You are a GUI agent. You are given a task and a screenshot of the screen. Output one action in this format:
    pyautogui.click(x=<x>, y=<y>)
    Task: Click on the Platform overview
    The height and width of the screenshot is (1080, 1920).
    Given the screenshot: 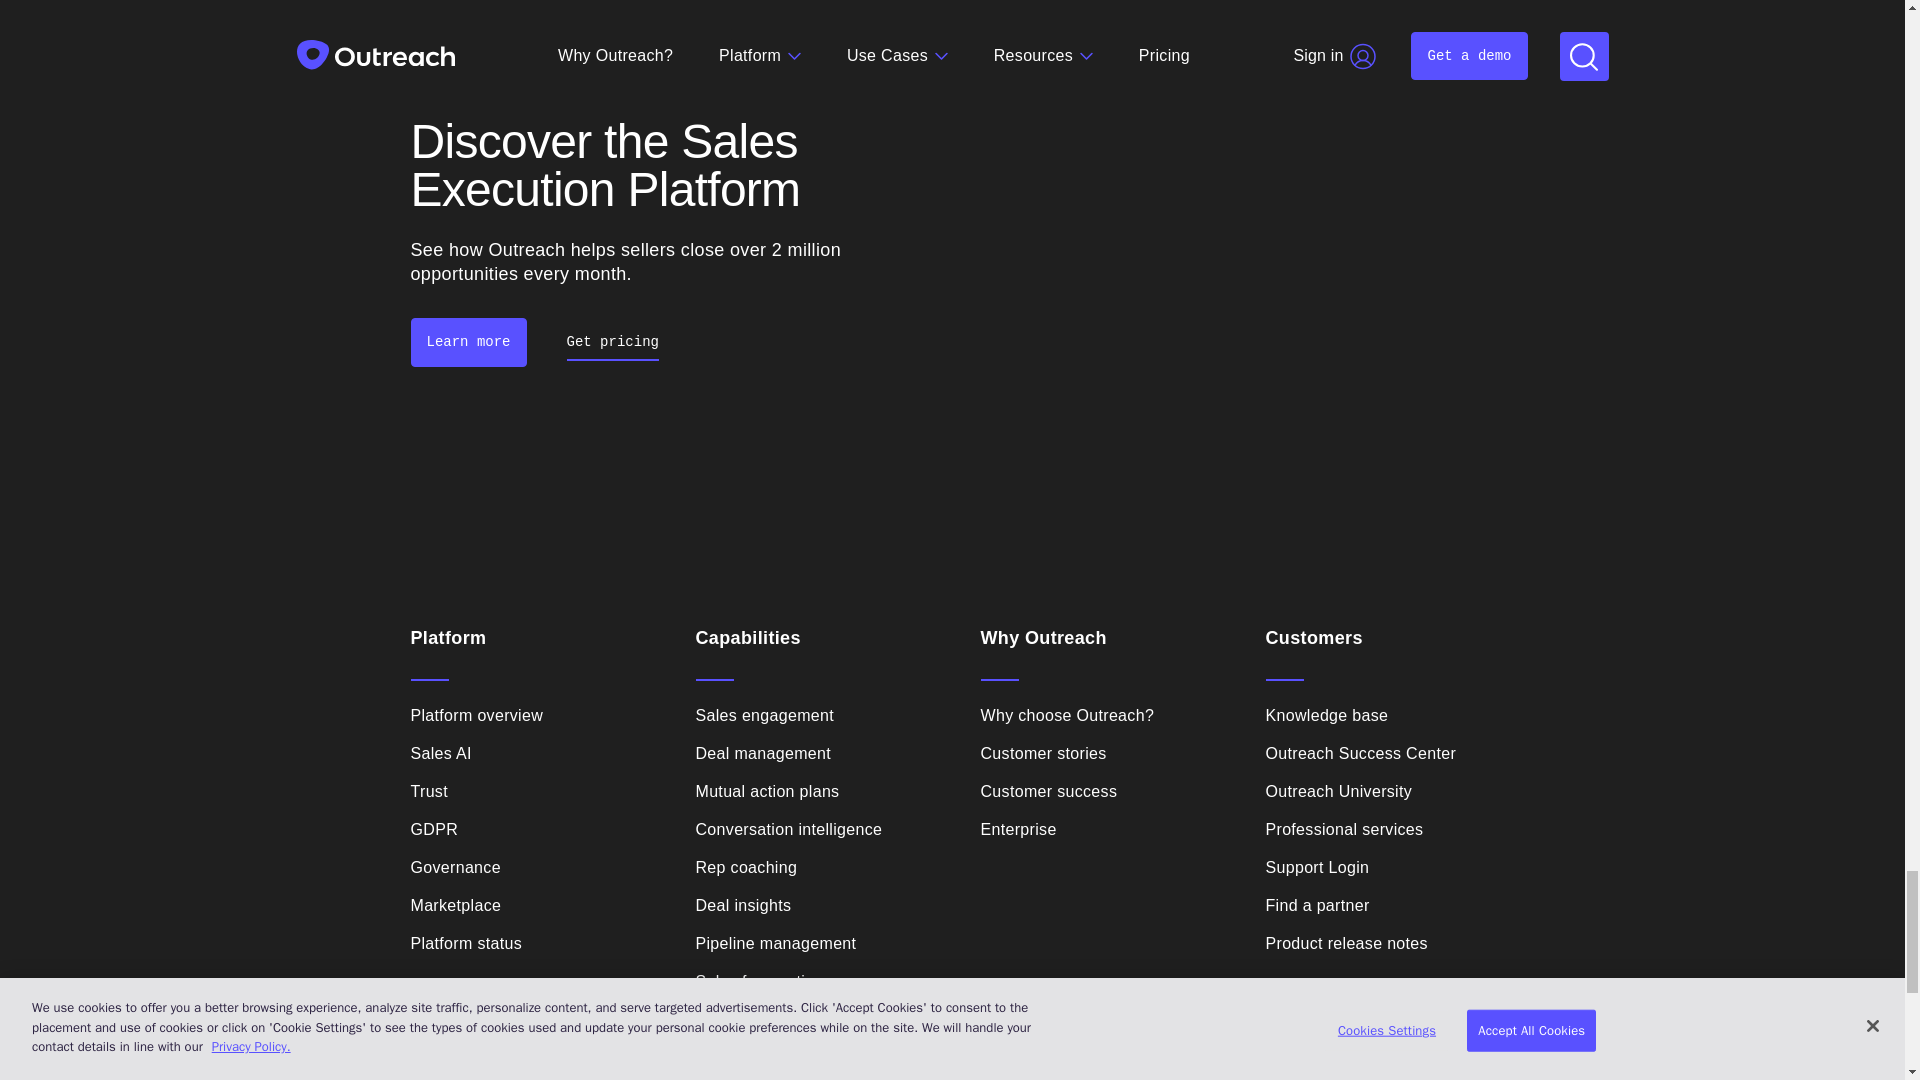 What is the action you would take?
    pyautogui.click(x=476, y=716)
    